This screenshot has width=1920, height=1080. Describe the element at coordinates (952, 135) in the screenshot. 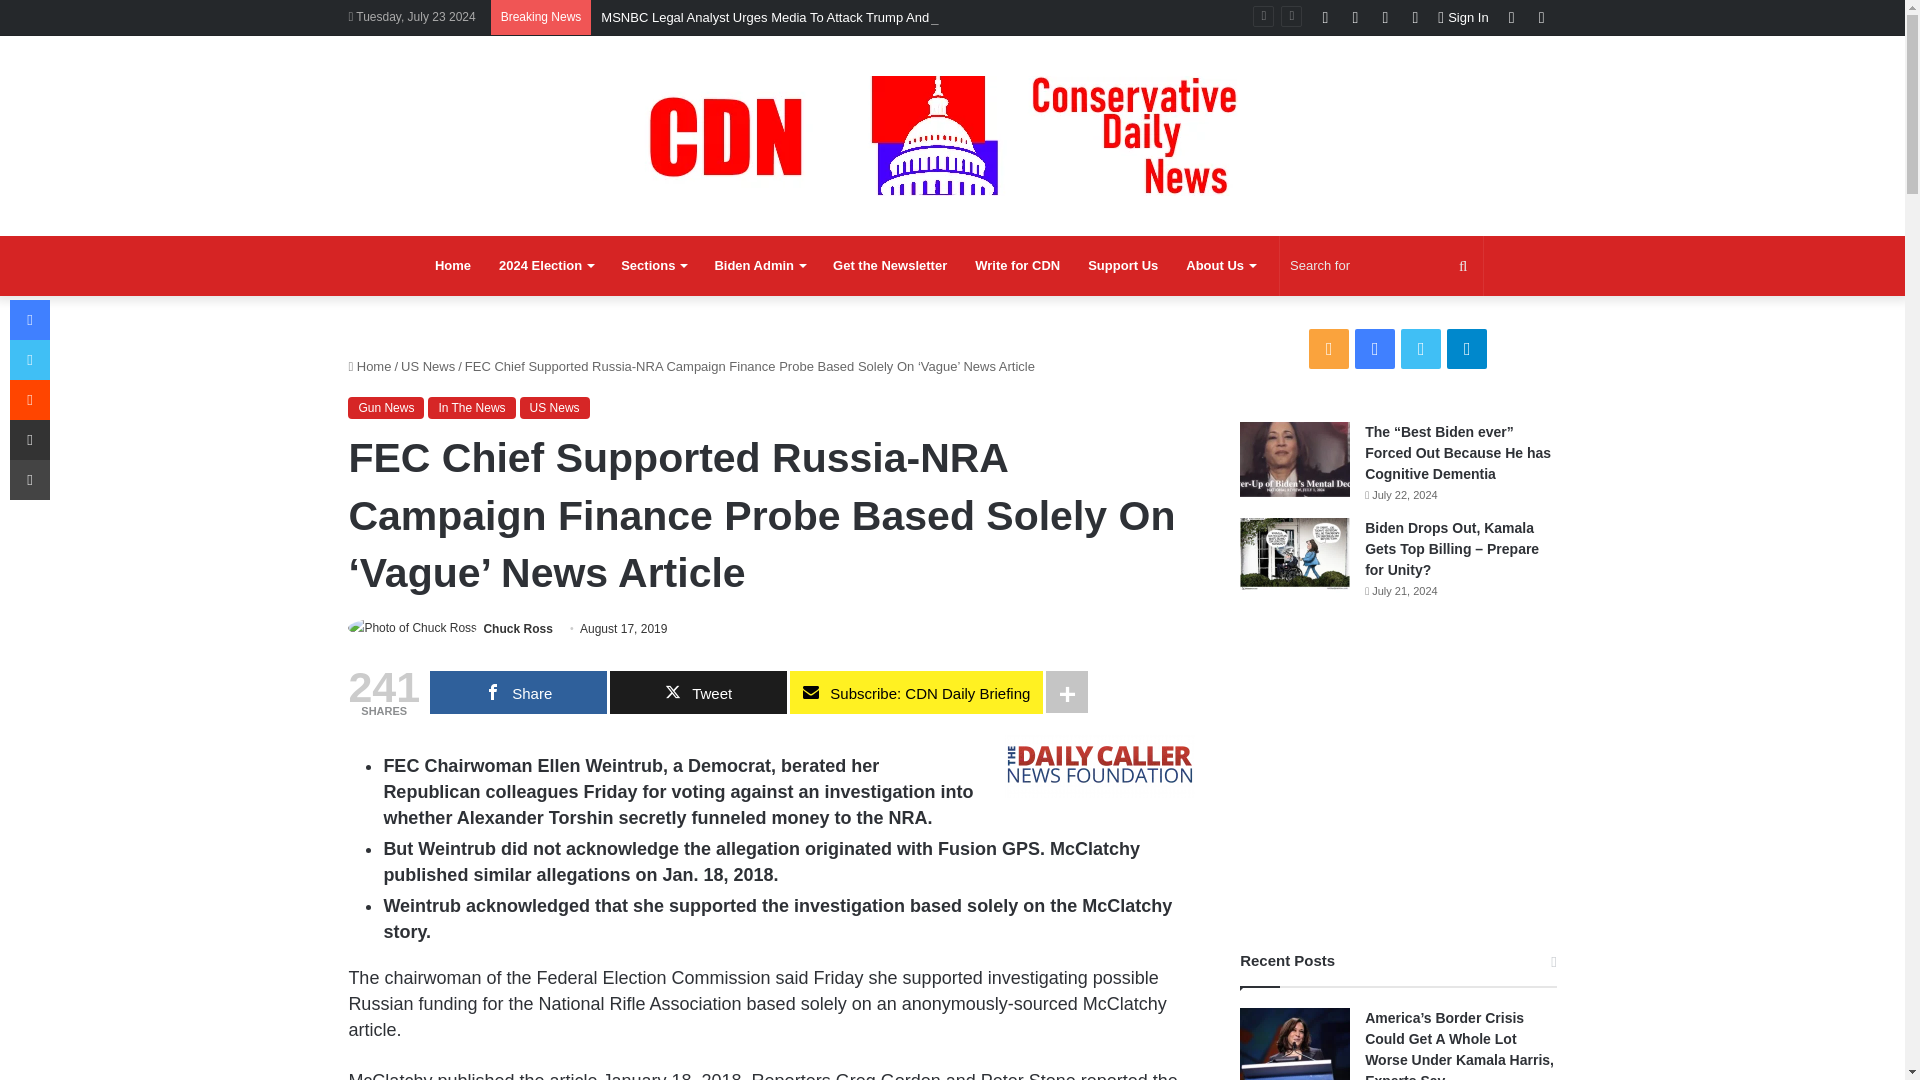

I see `Conservative Daily News` at that location.